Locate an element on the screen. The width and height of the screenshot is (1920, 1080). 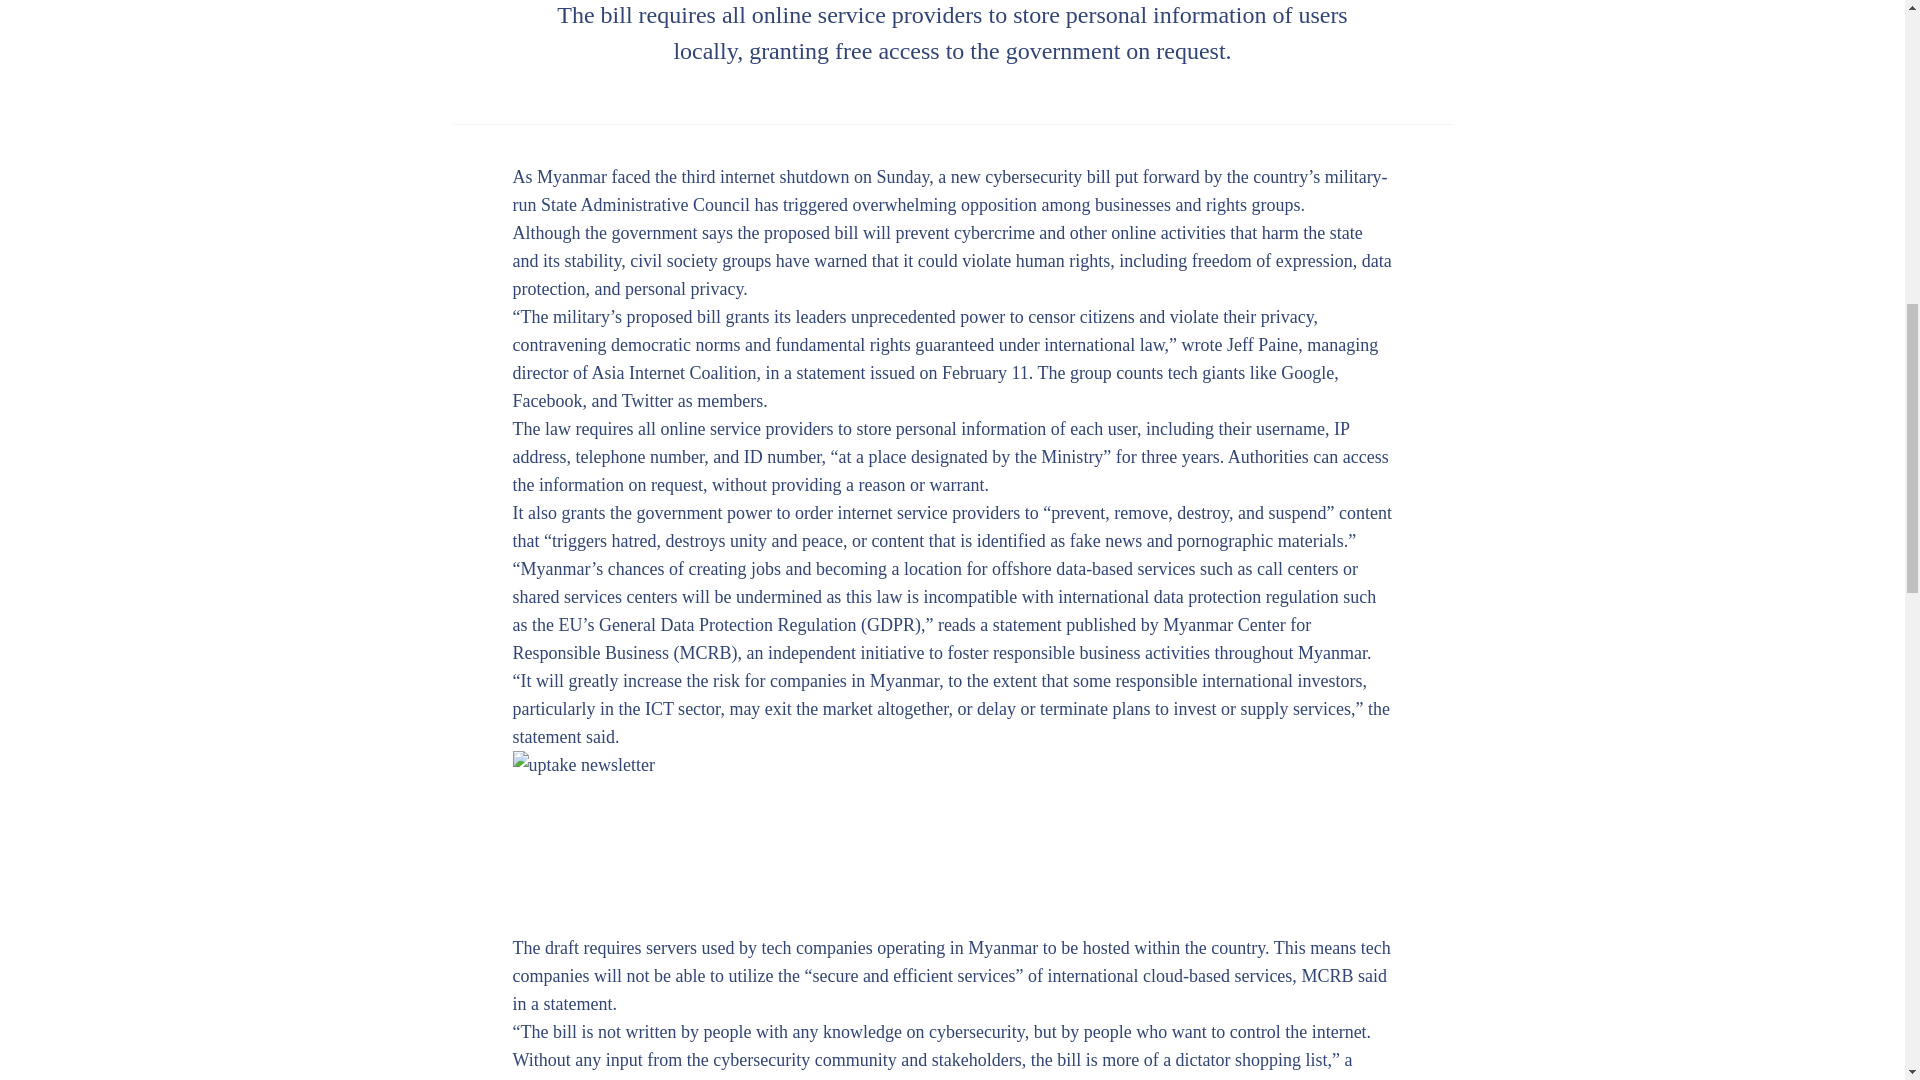
statement. is located at coordinates (580, 1004).